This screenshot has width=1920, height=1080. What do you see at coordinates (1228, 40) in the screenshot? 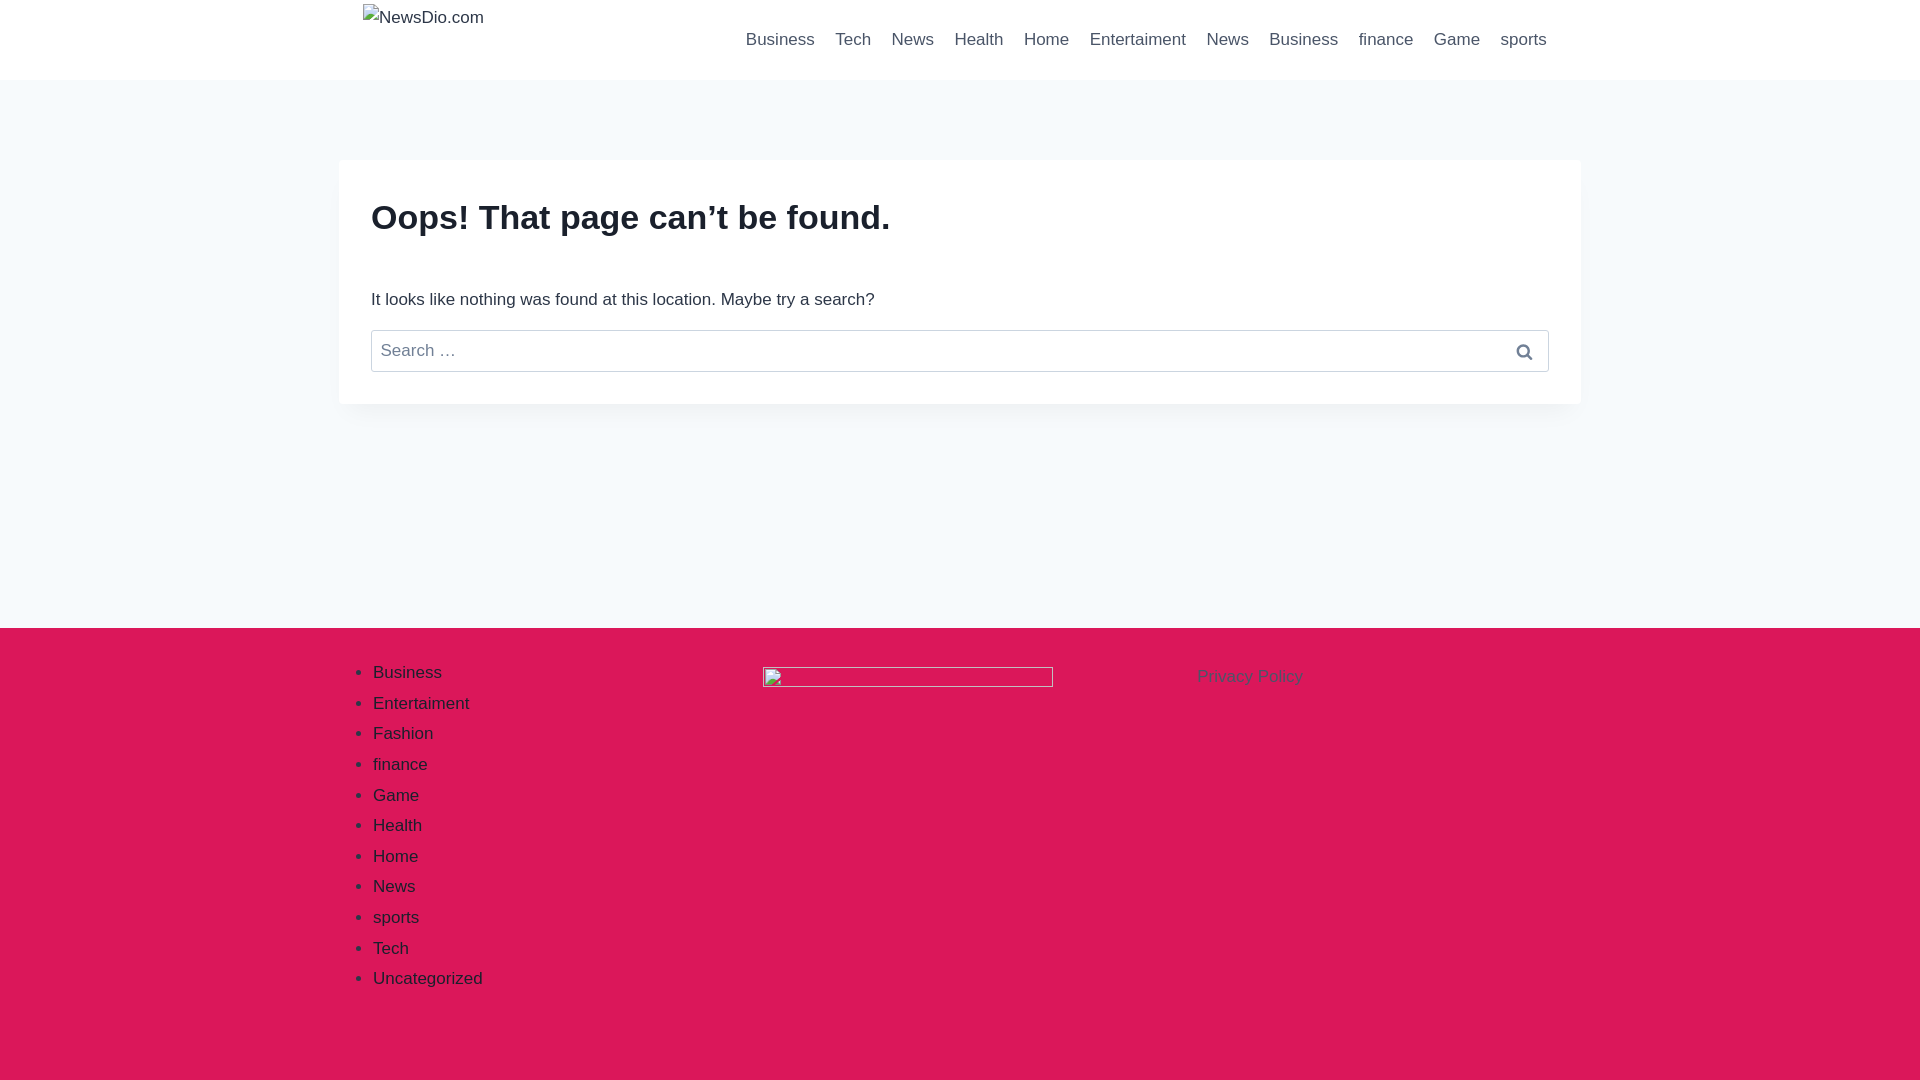
I see `News` at bounding box center [1228, 40].